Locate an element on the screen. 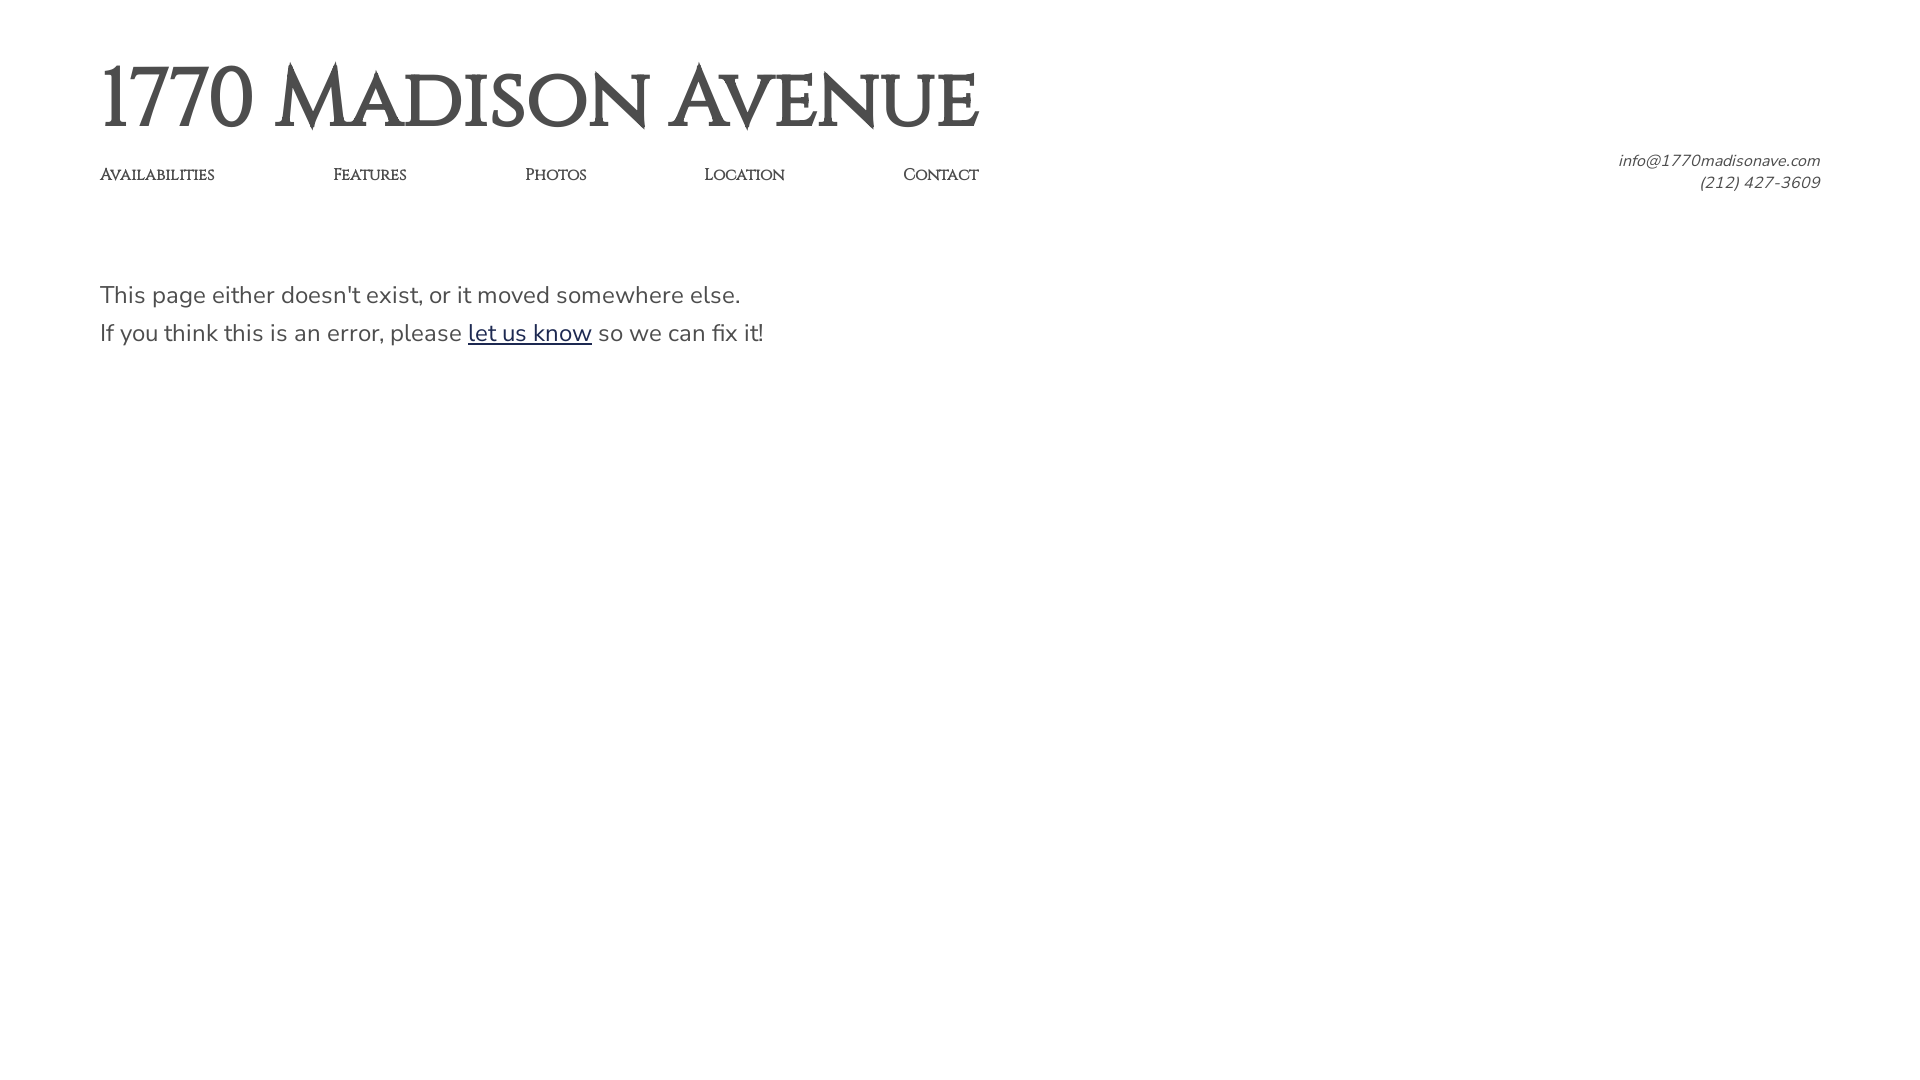 The width and height of the screenshot is (1920, 1080). Contact is located at coordinates (940, 174).